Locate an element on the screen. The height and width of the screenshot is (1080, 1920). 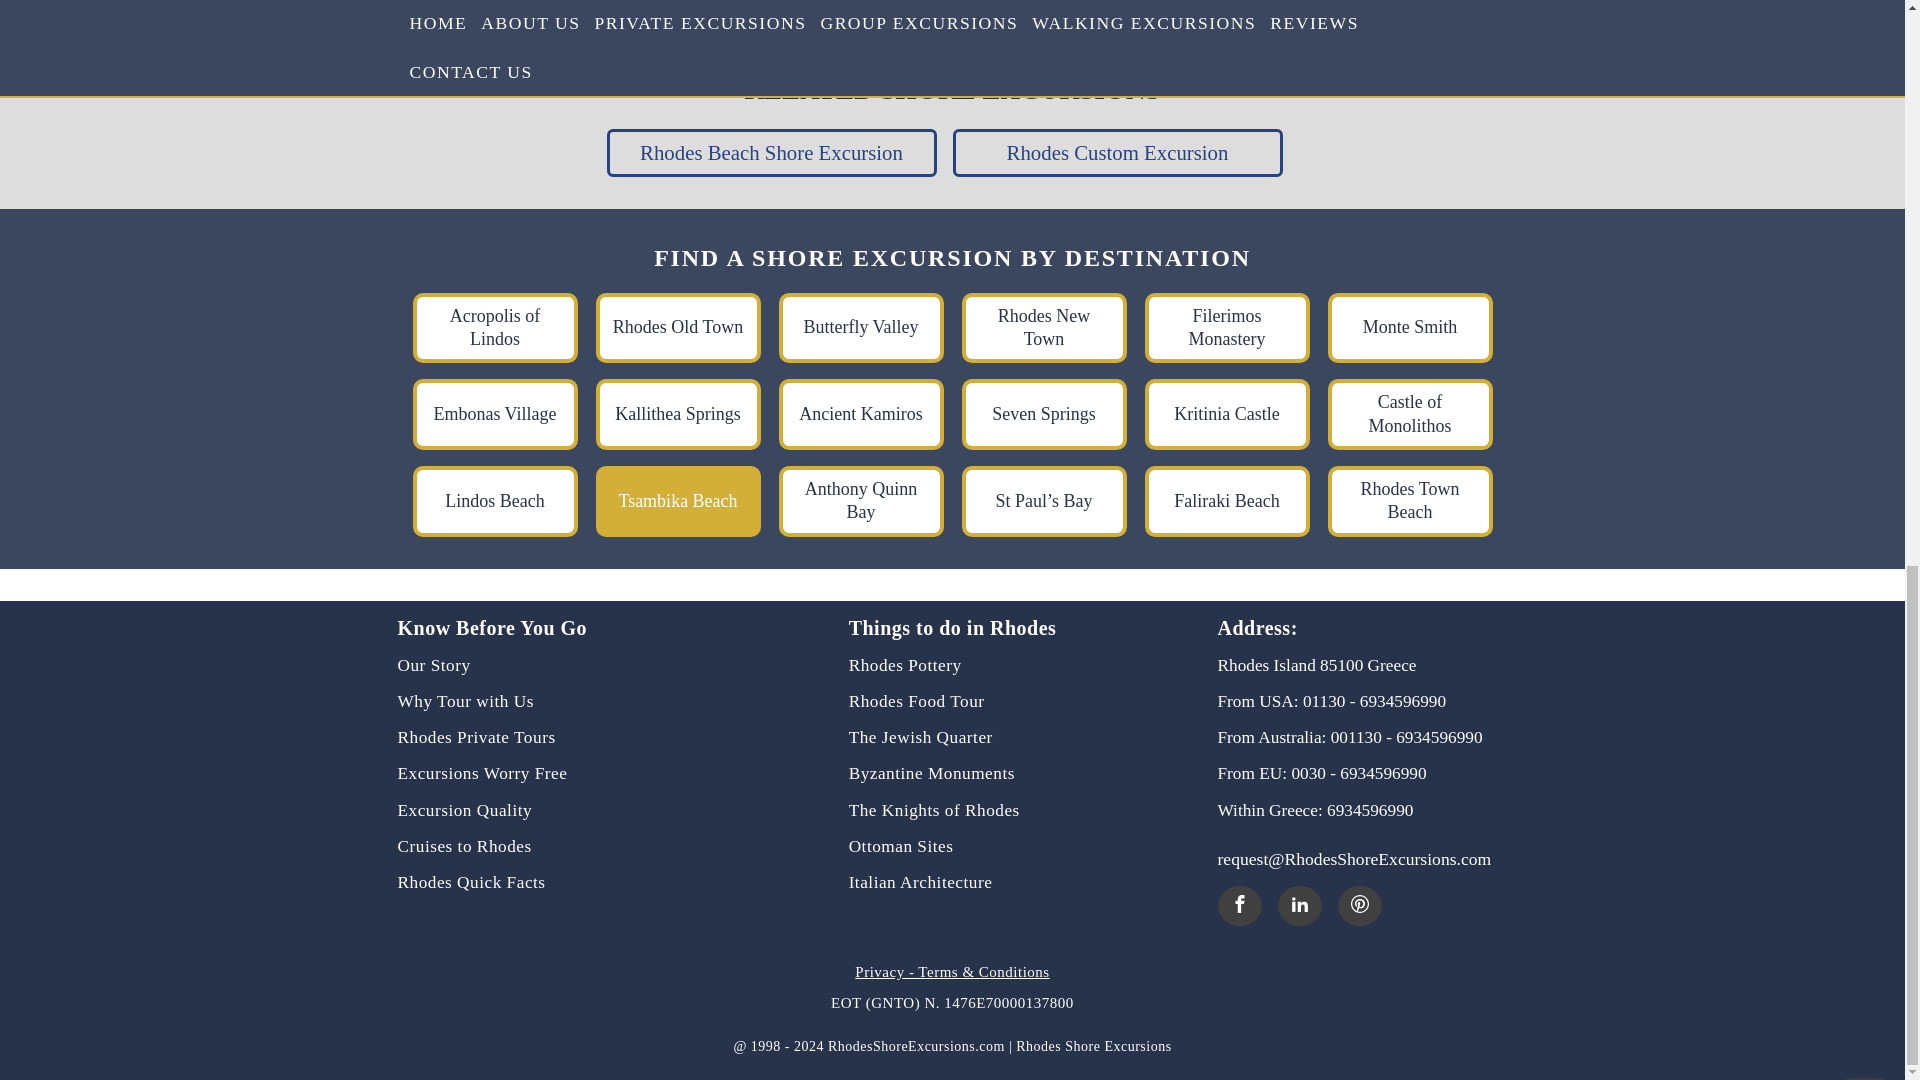
Monte Smith is located at coordinates (1410, 328).